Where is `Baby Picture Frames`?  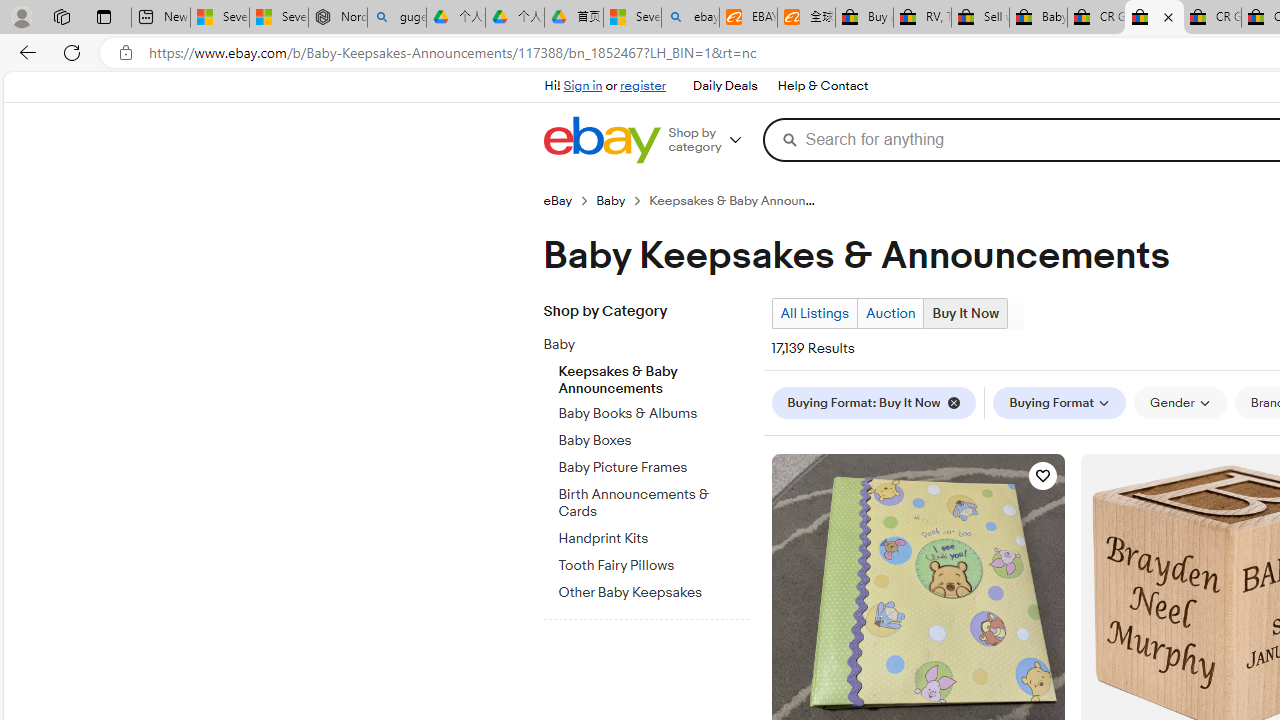 Baby Picture Frames is located at coordinates (653, 468).